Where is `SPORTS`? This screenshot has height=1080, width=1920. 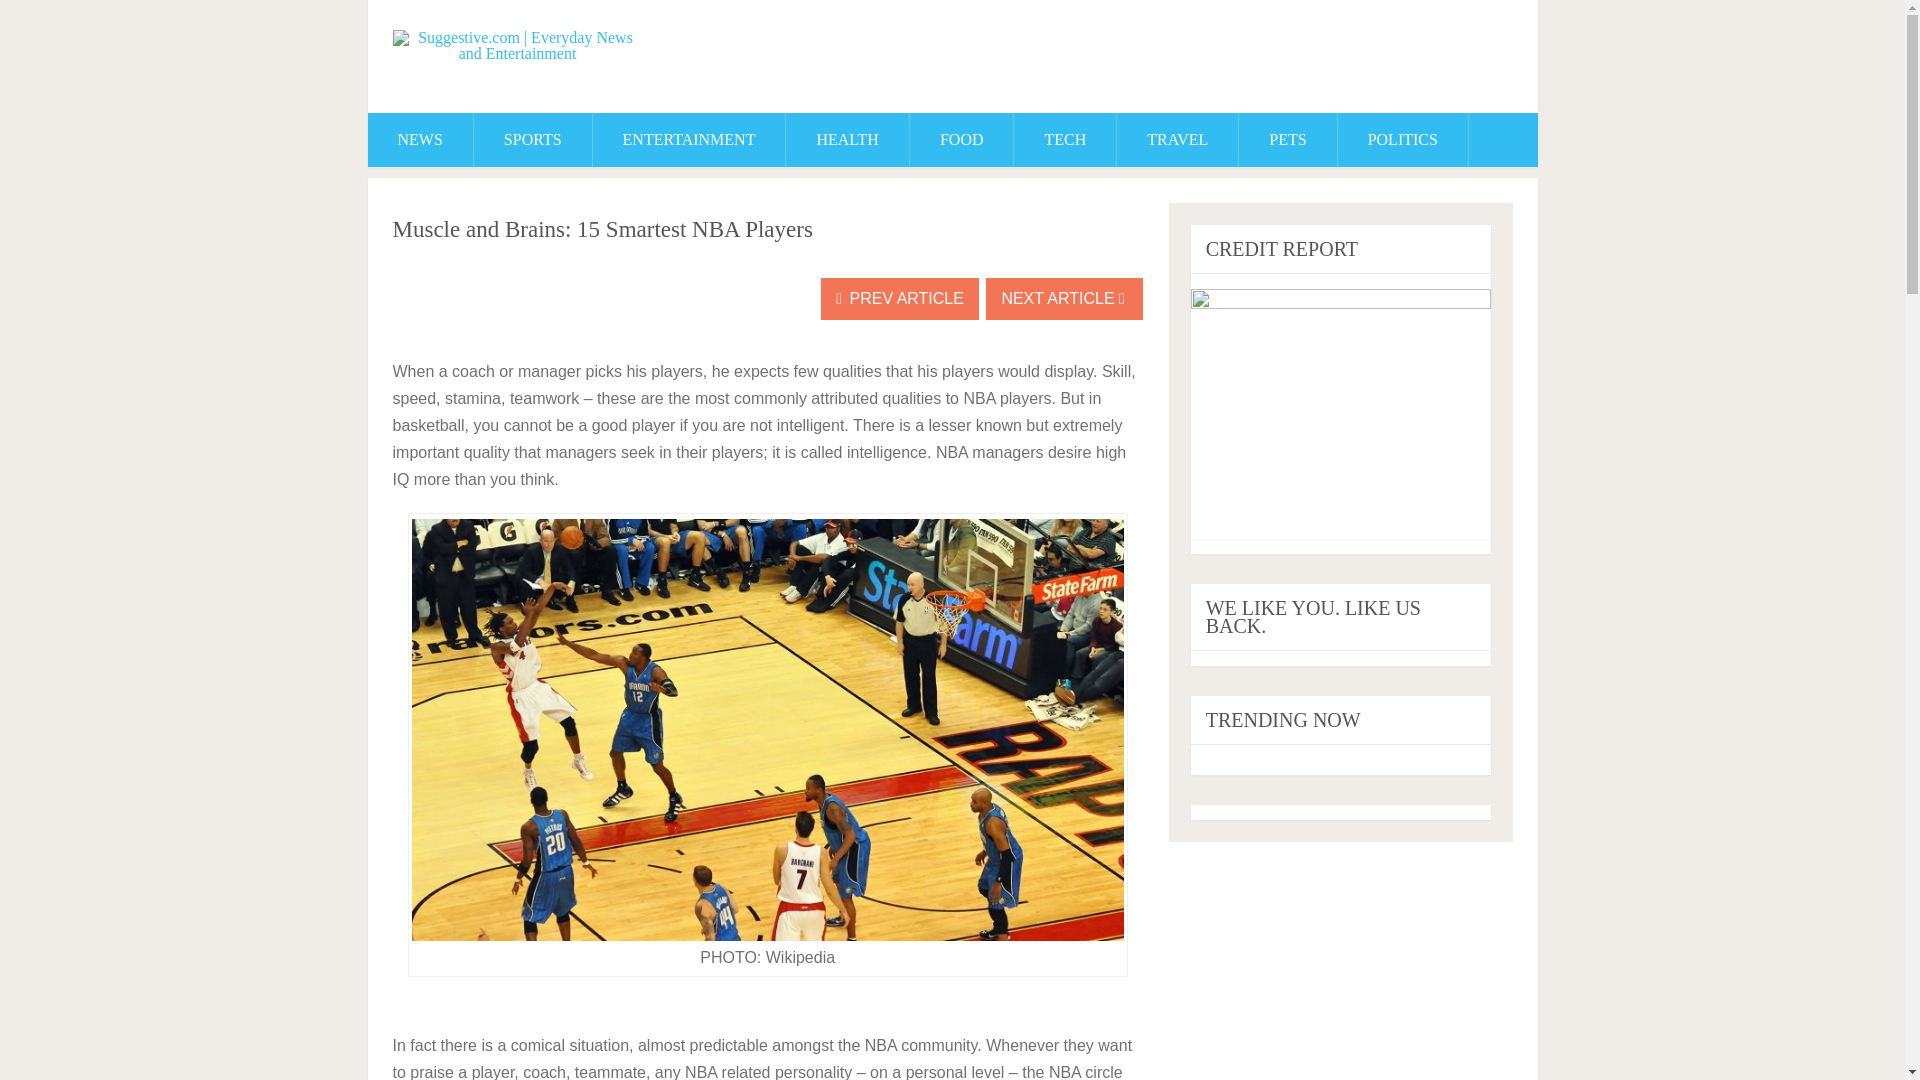
SPORTS is located at coordinates (532, 140).